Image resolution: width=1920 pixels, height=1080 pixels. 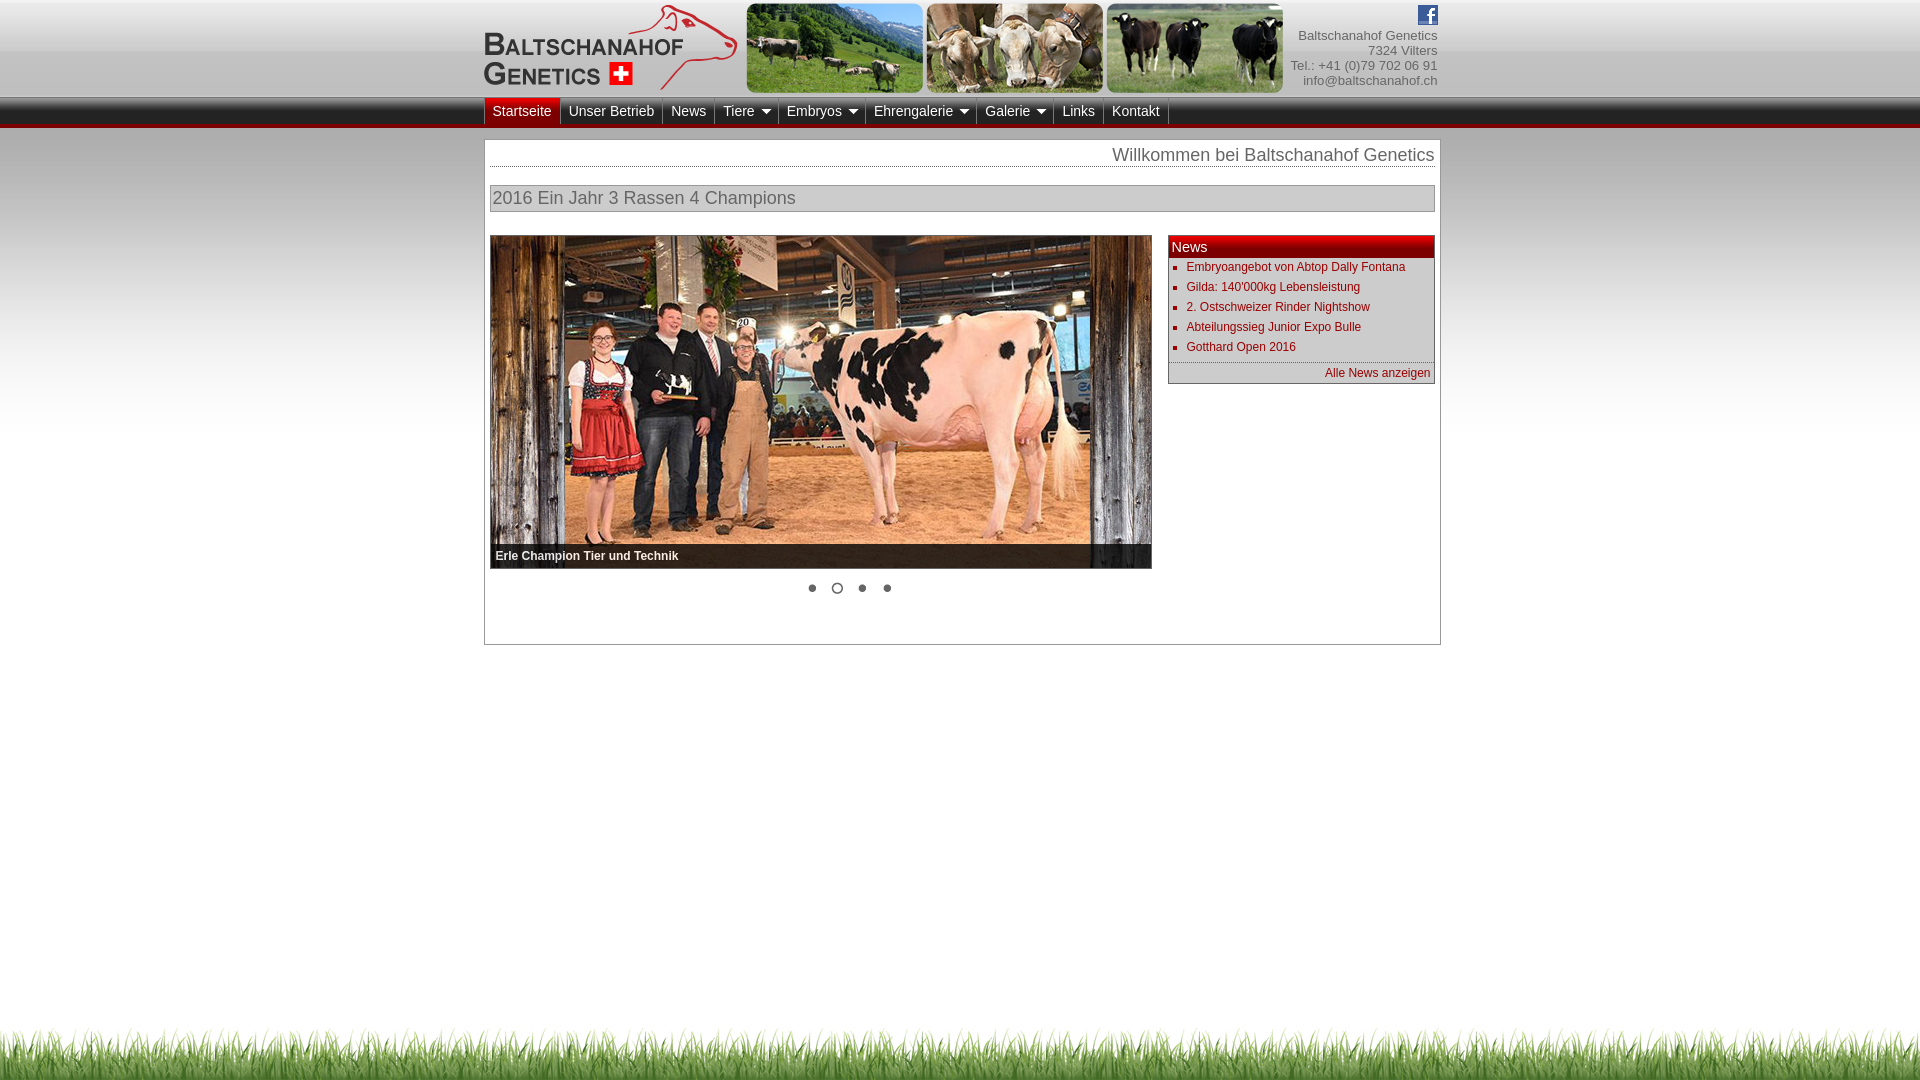 I want to click on info@baltschanahof.ch, so click(x=1370, y=80).